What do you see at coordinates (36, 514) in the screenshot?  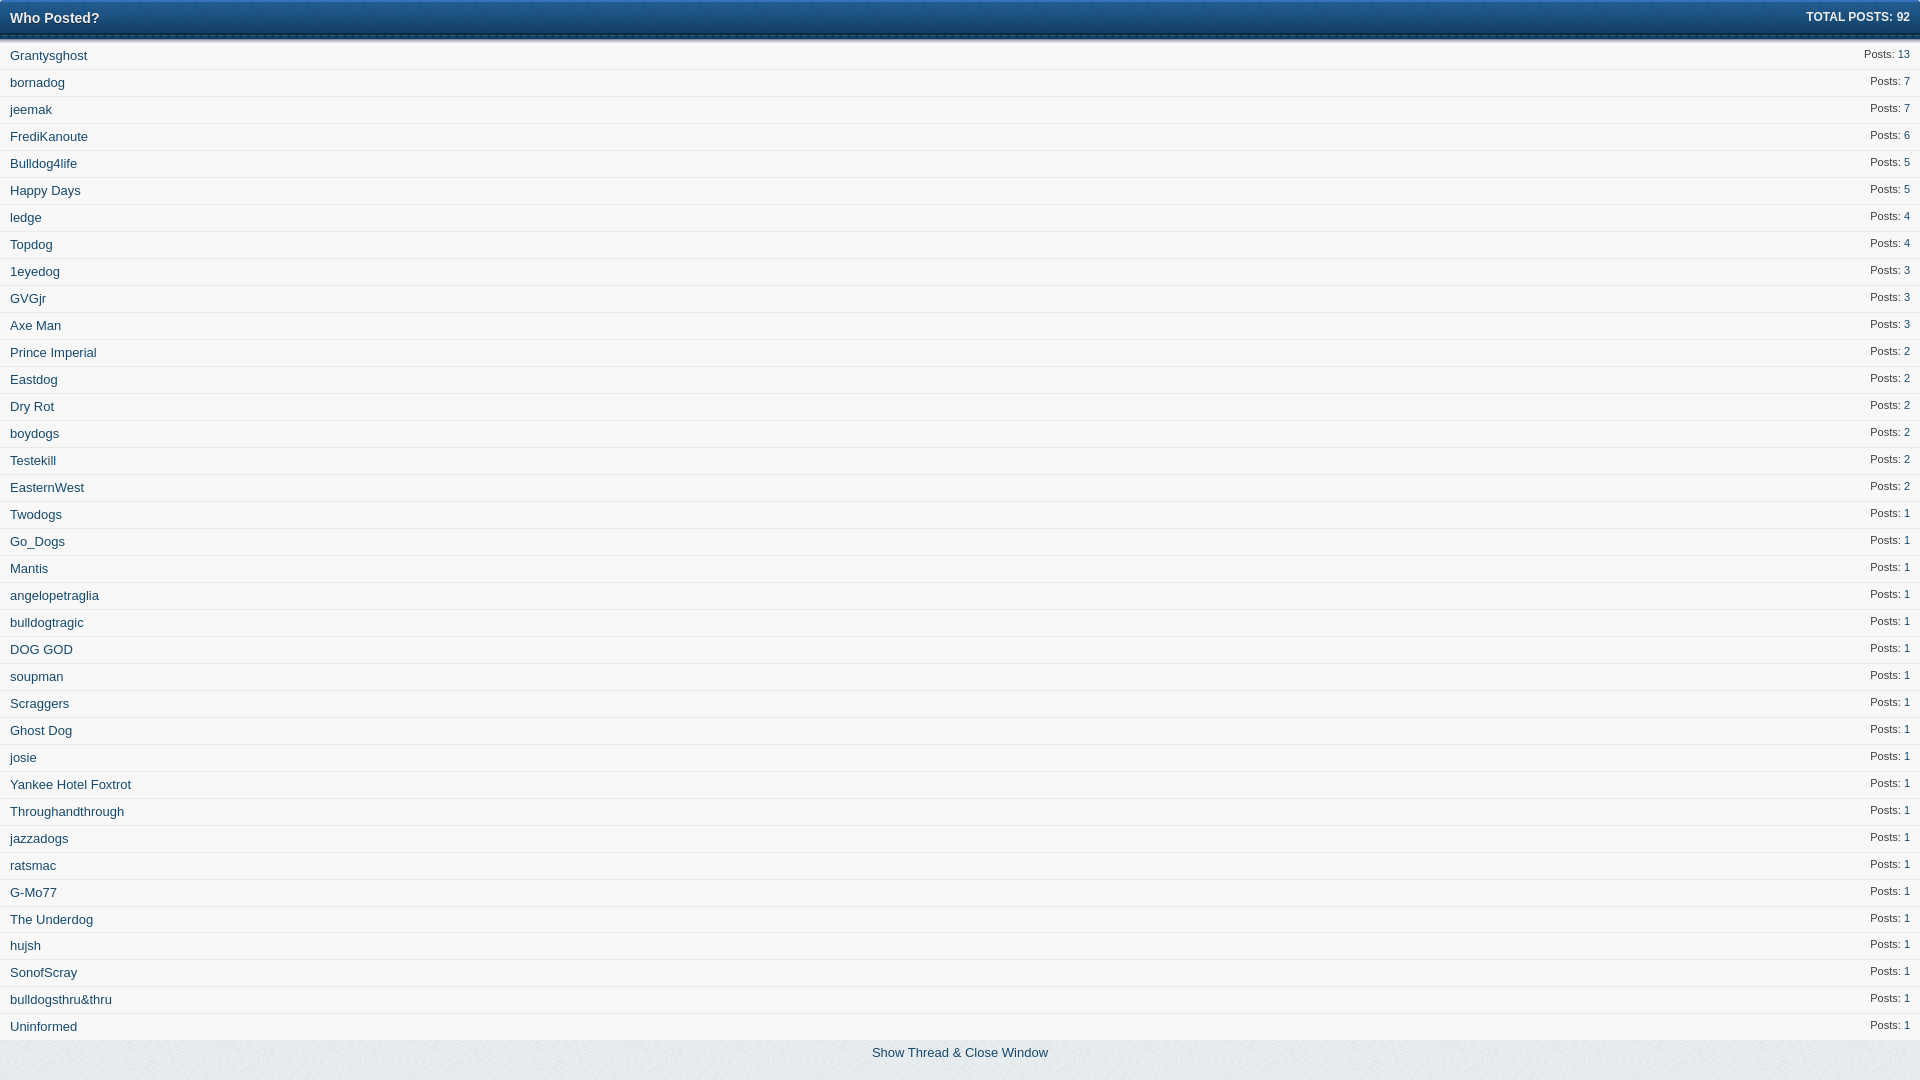 I see `Twodogs` at bounding box center [36, 514].